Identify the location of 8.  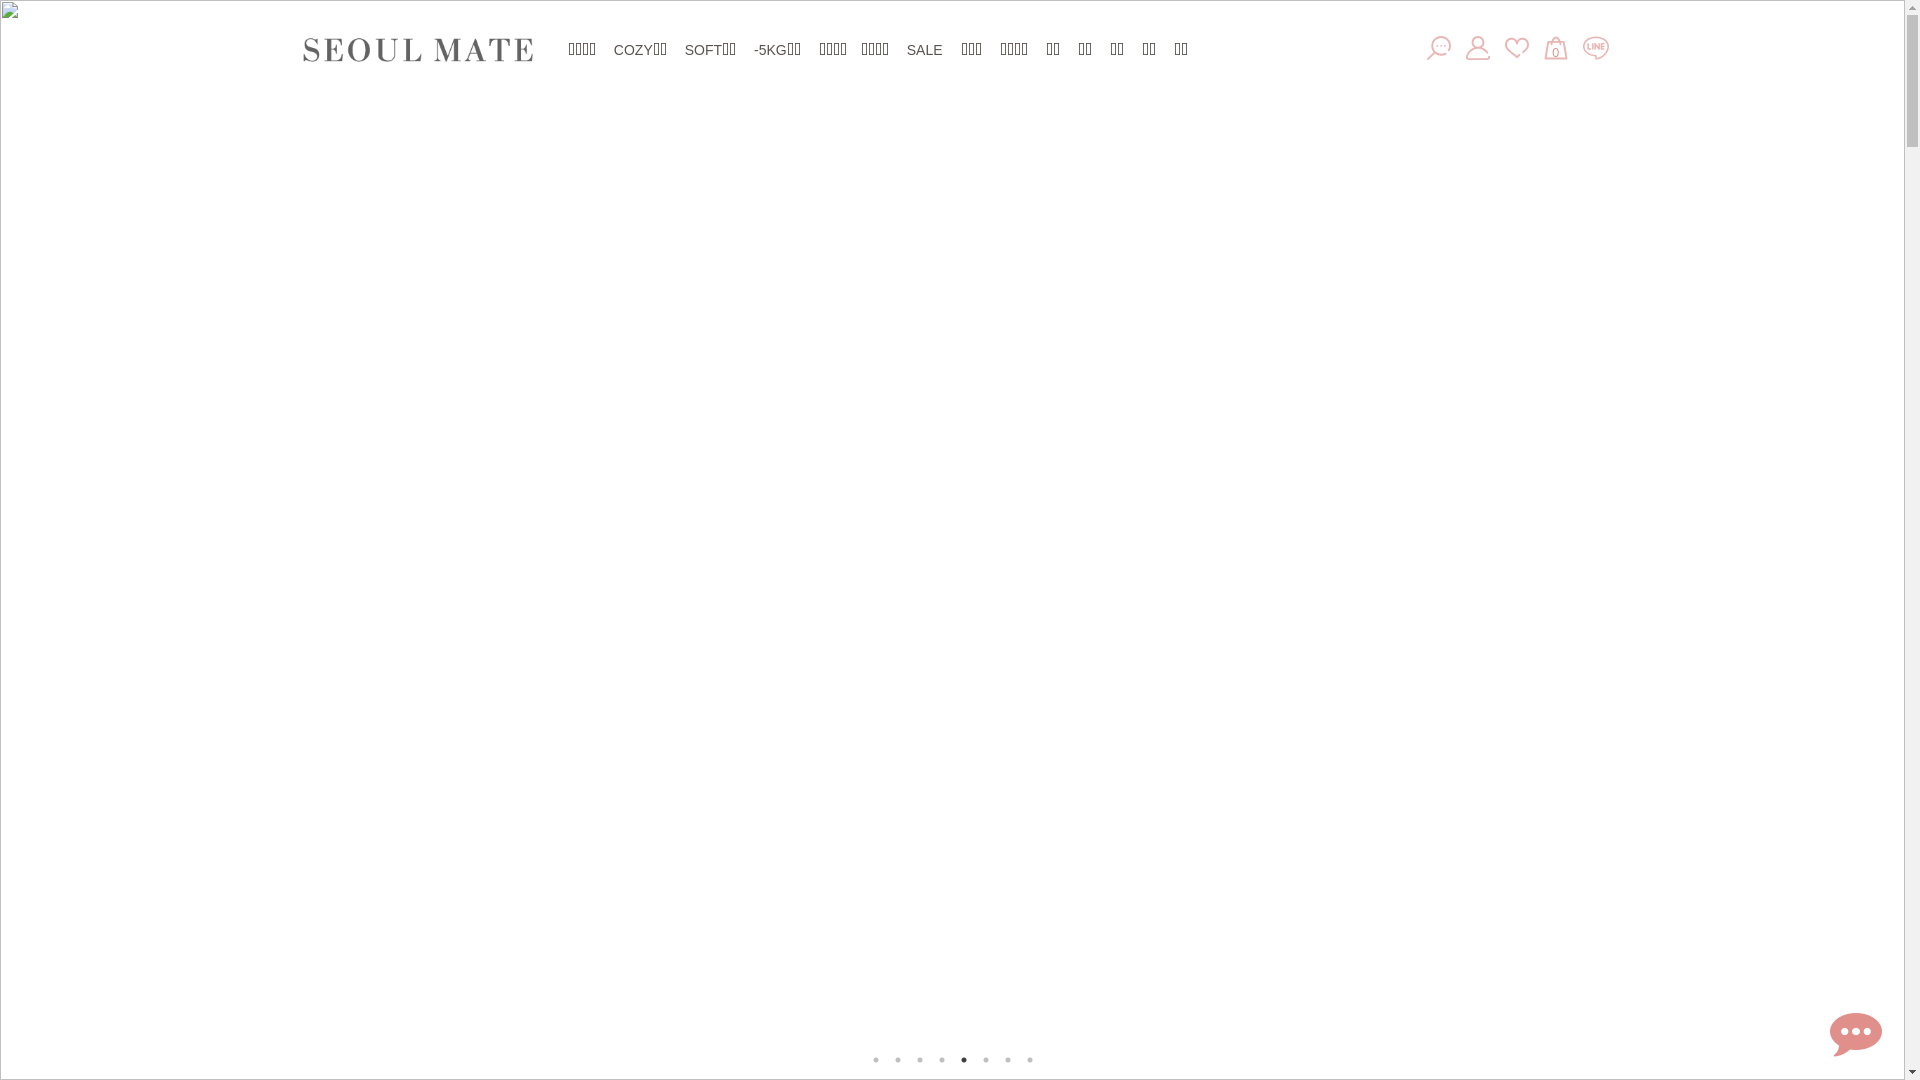
(1030, 1060).